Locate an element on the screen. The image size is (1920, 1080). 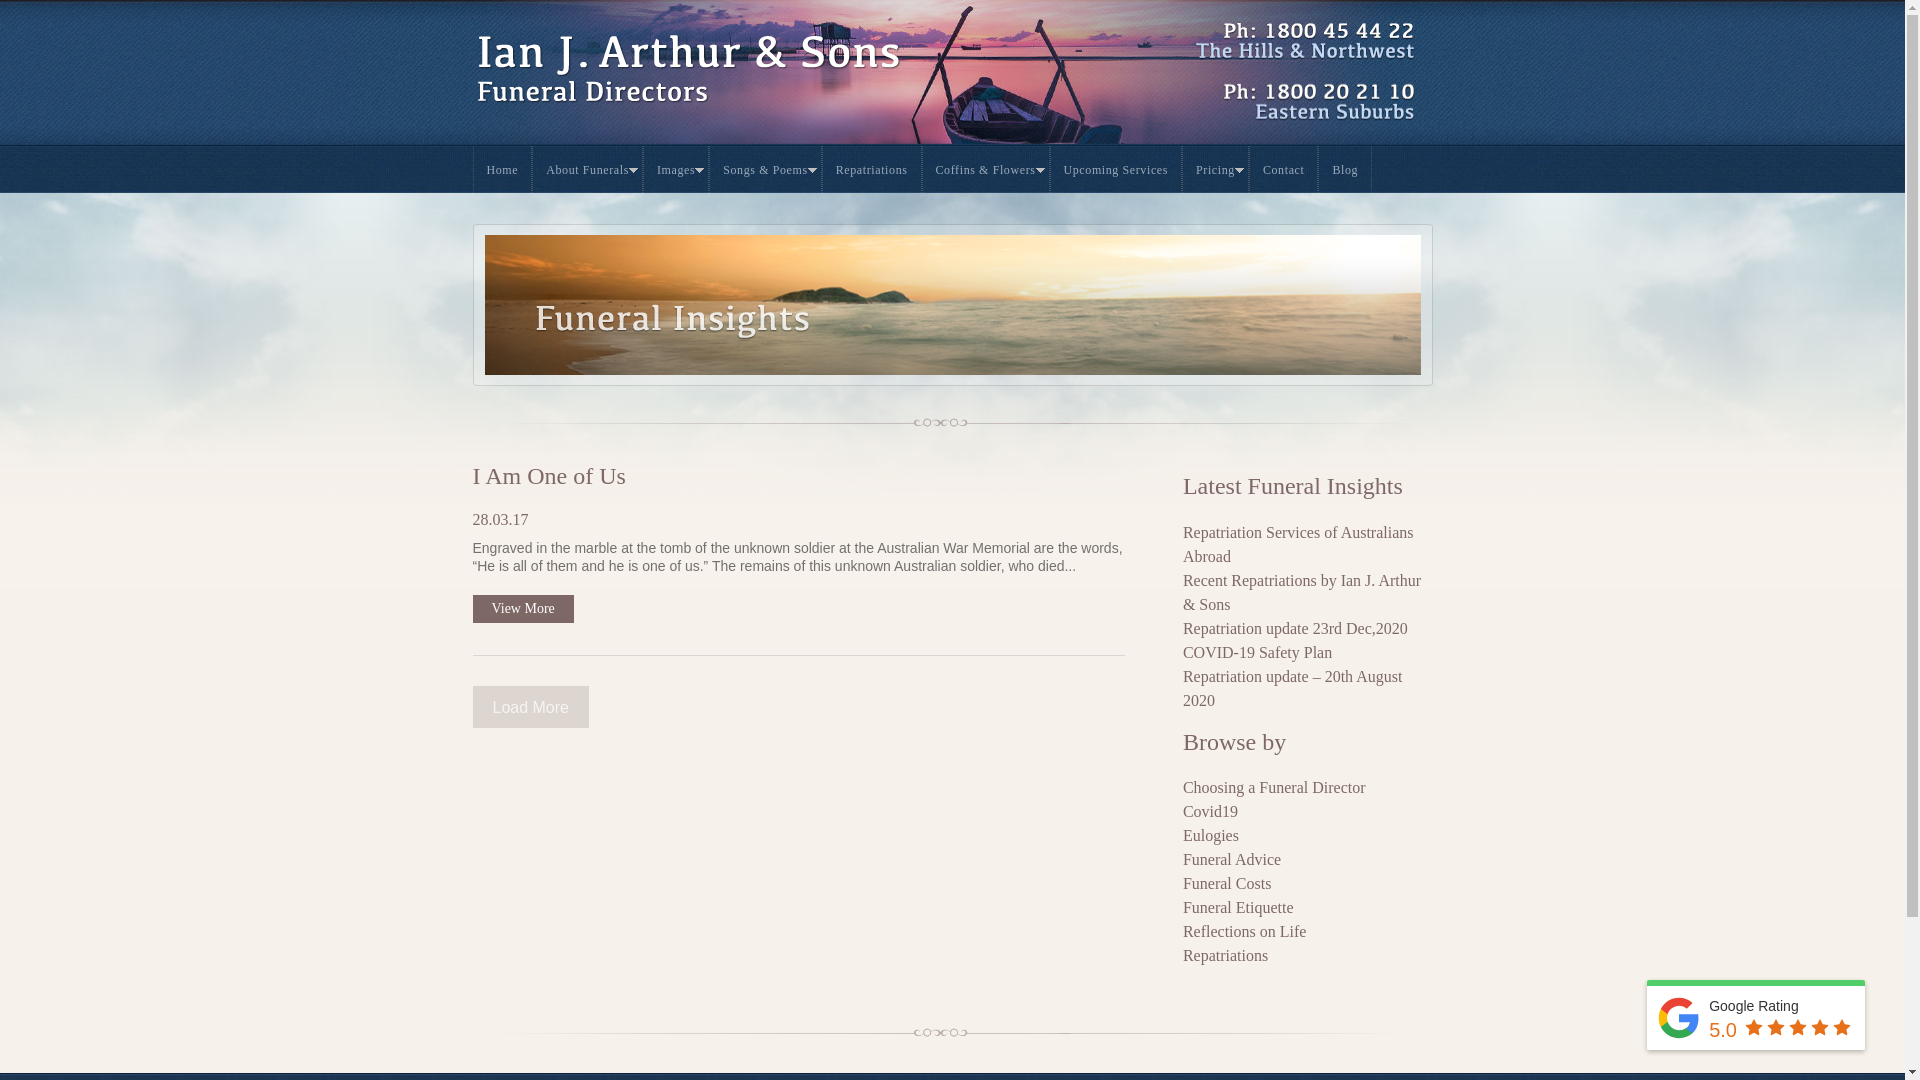
Recent Repatriations by Ian J. Arthur & Sons is located at coordinates (1308, 593).